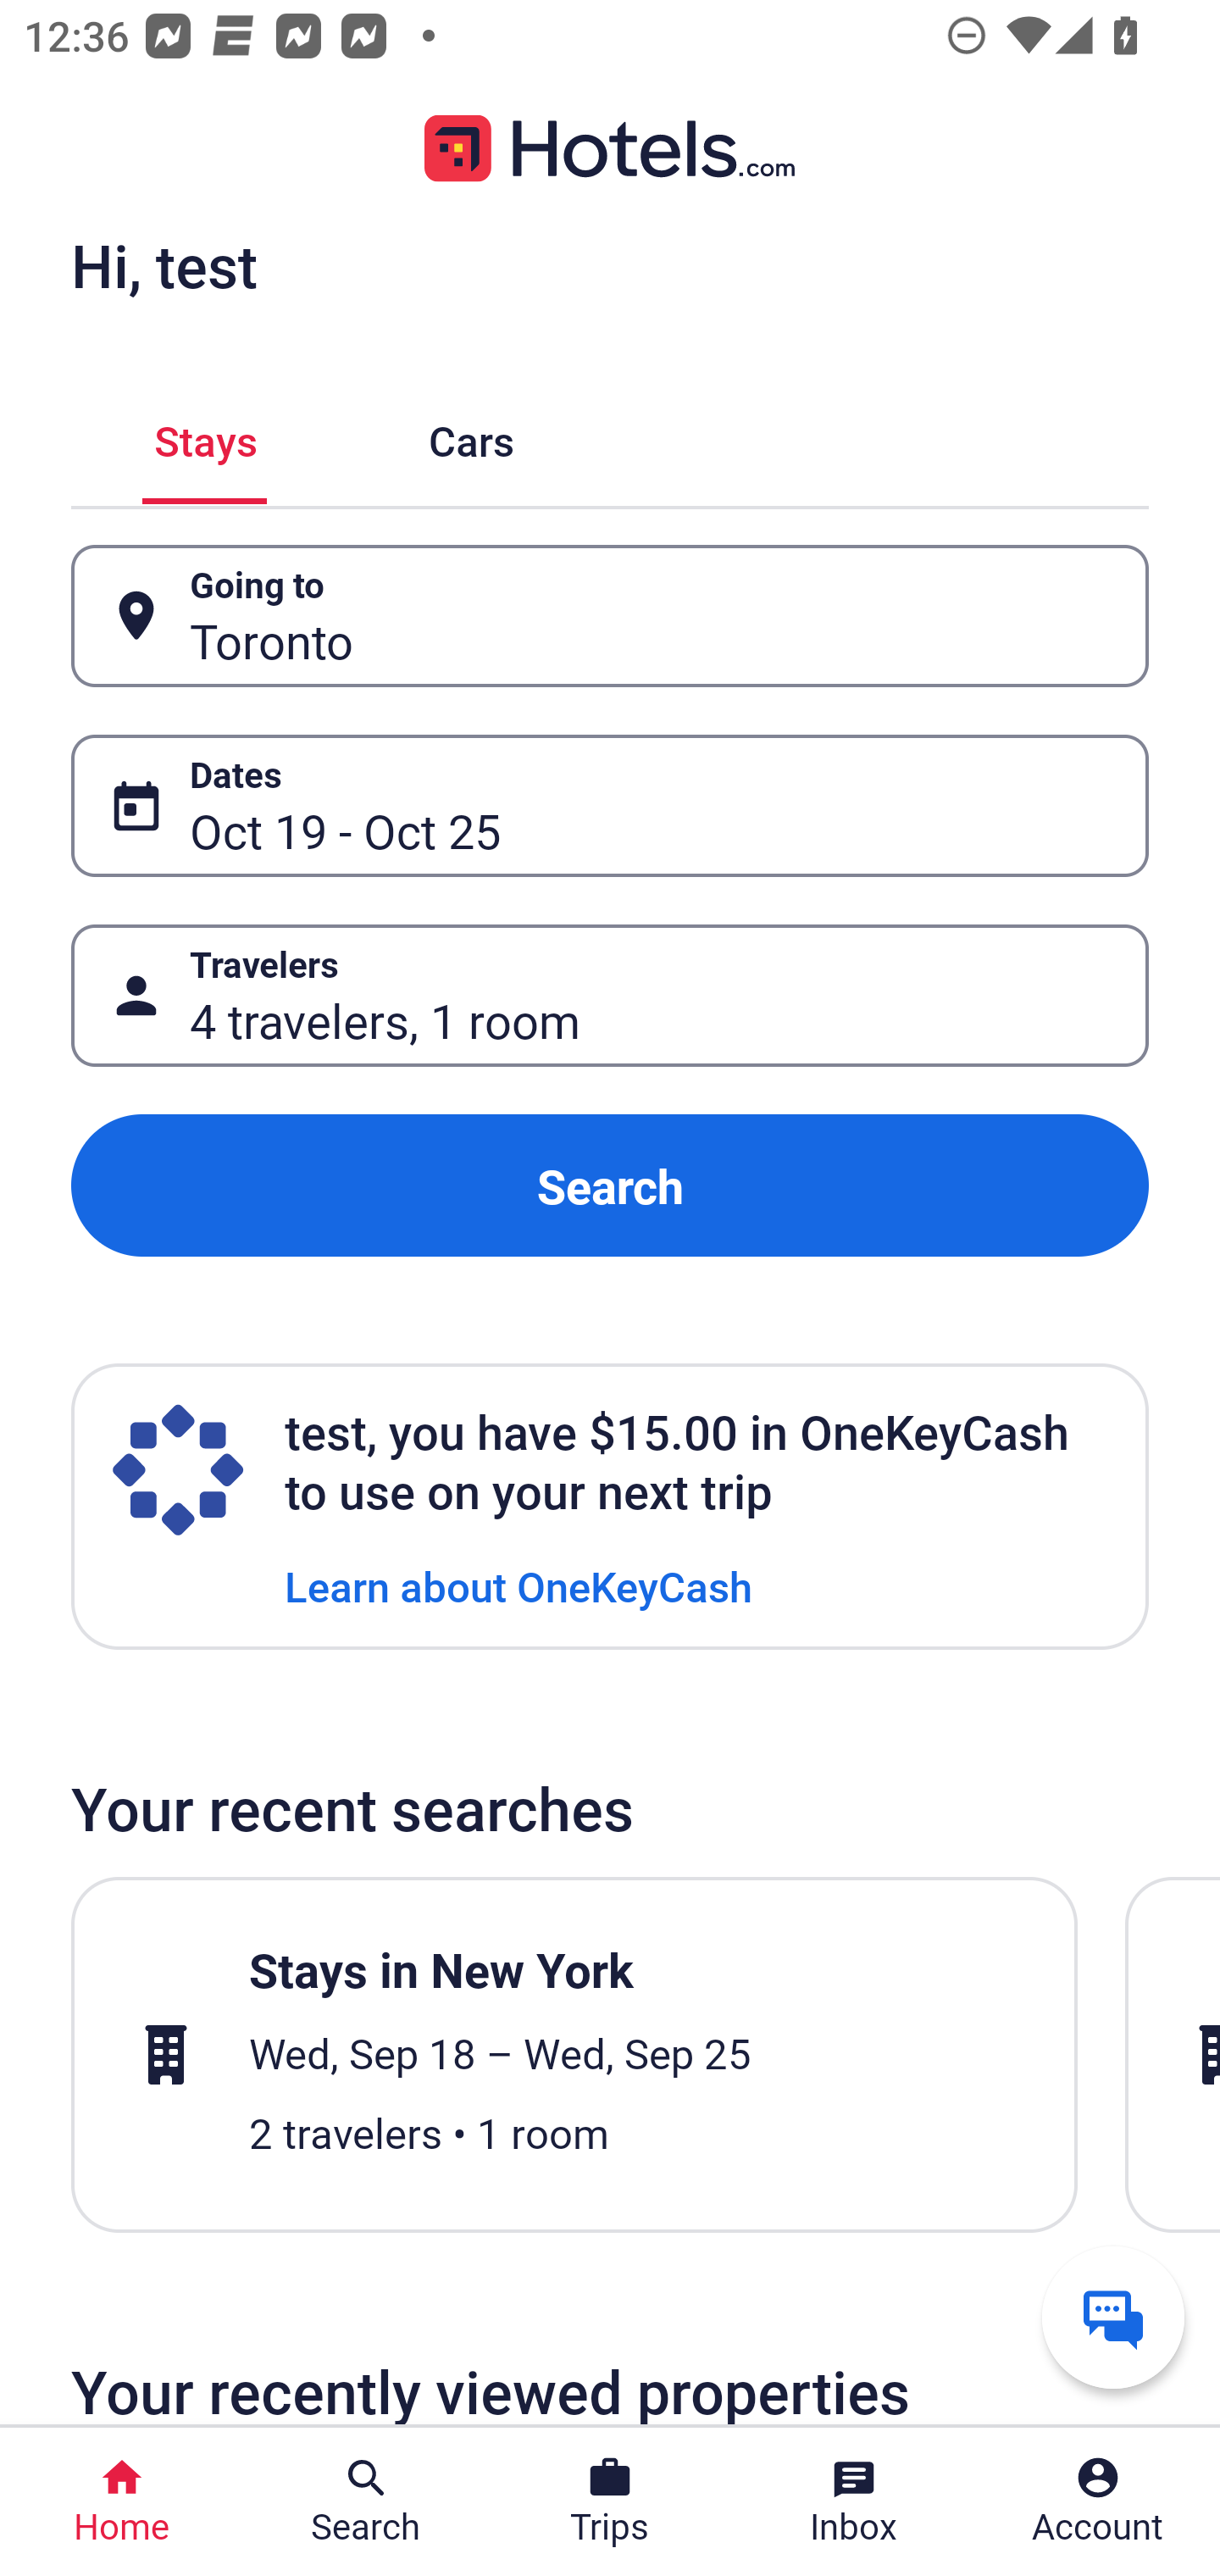  Describe the element at coordinates (1098, 2501) in the screenshot. I see `Account Profile. Button` at that location.